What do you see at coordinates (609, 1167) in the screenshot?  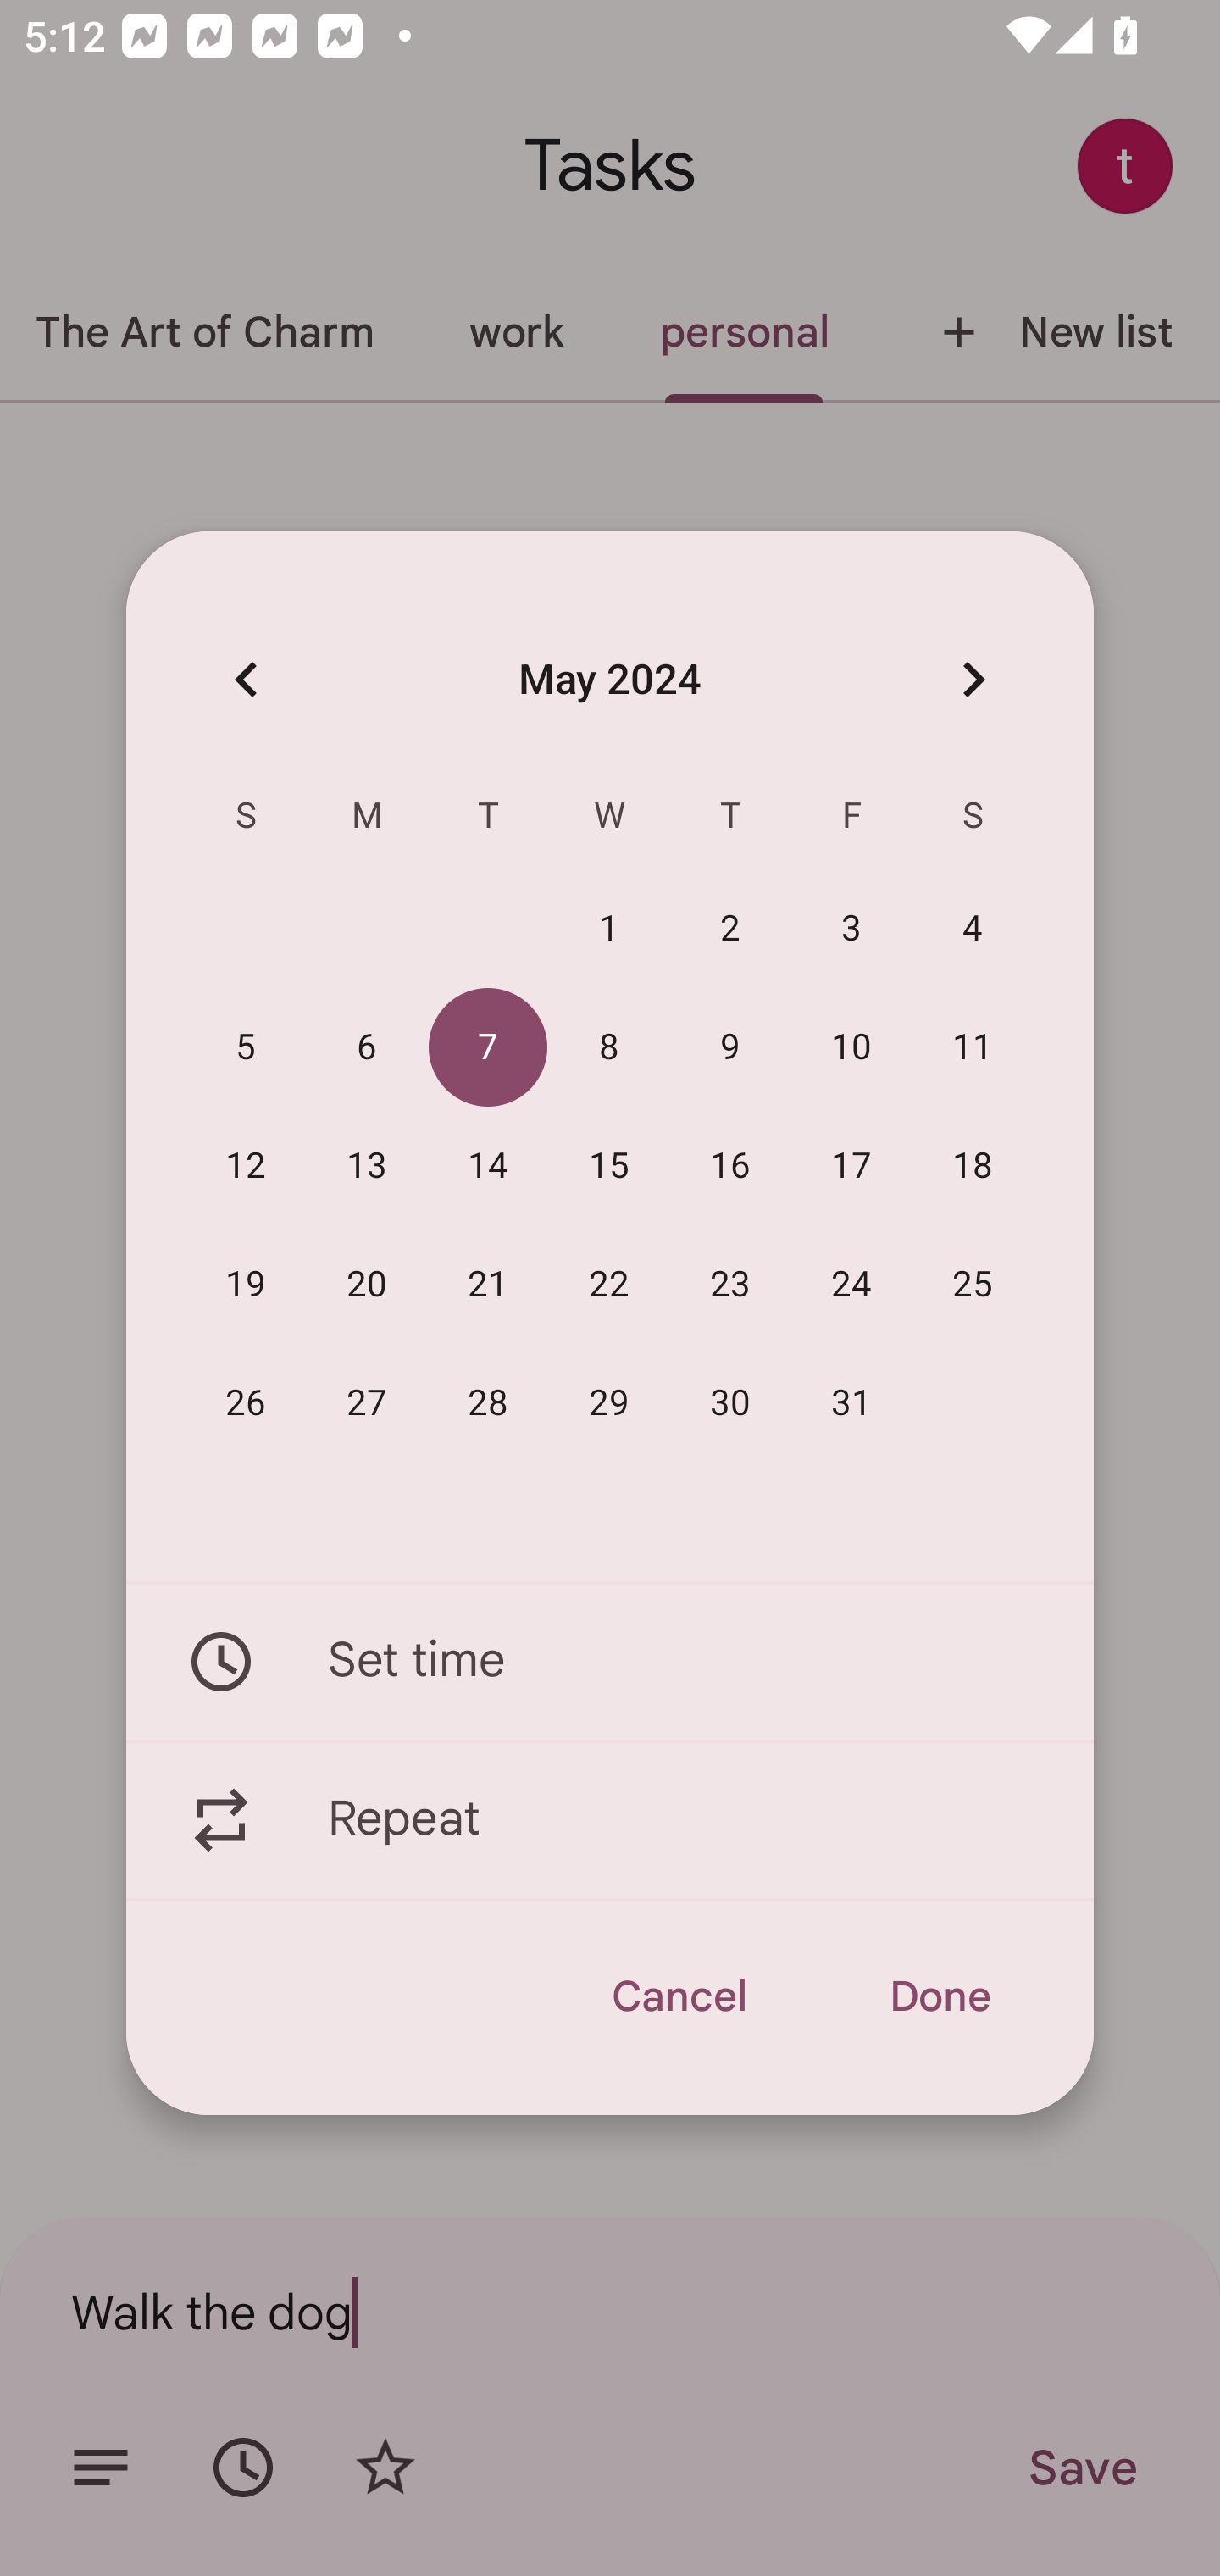 I see `15 15 May 2024` at bounding box center [609, 1167].